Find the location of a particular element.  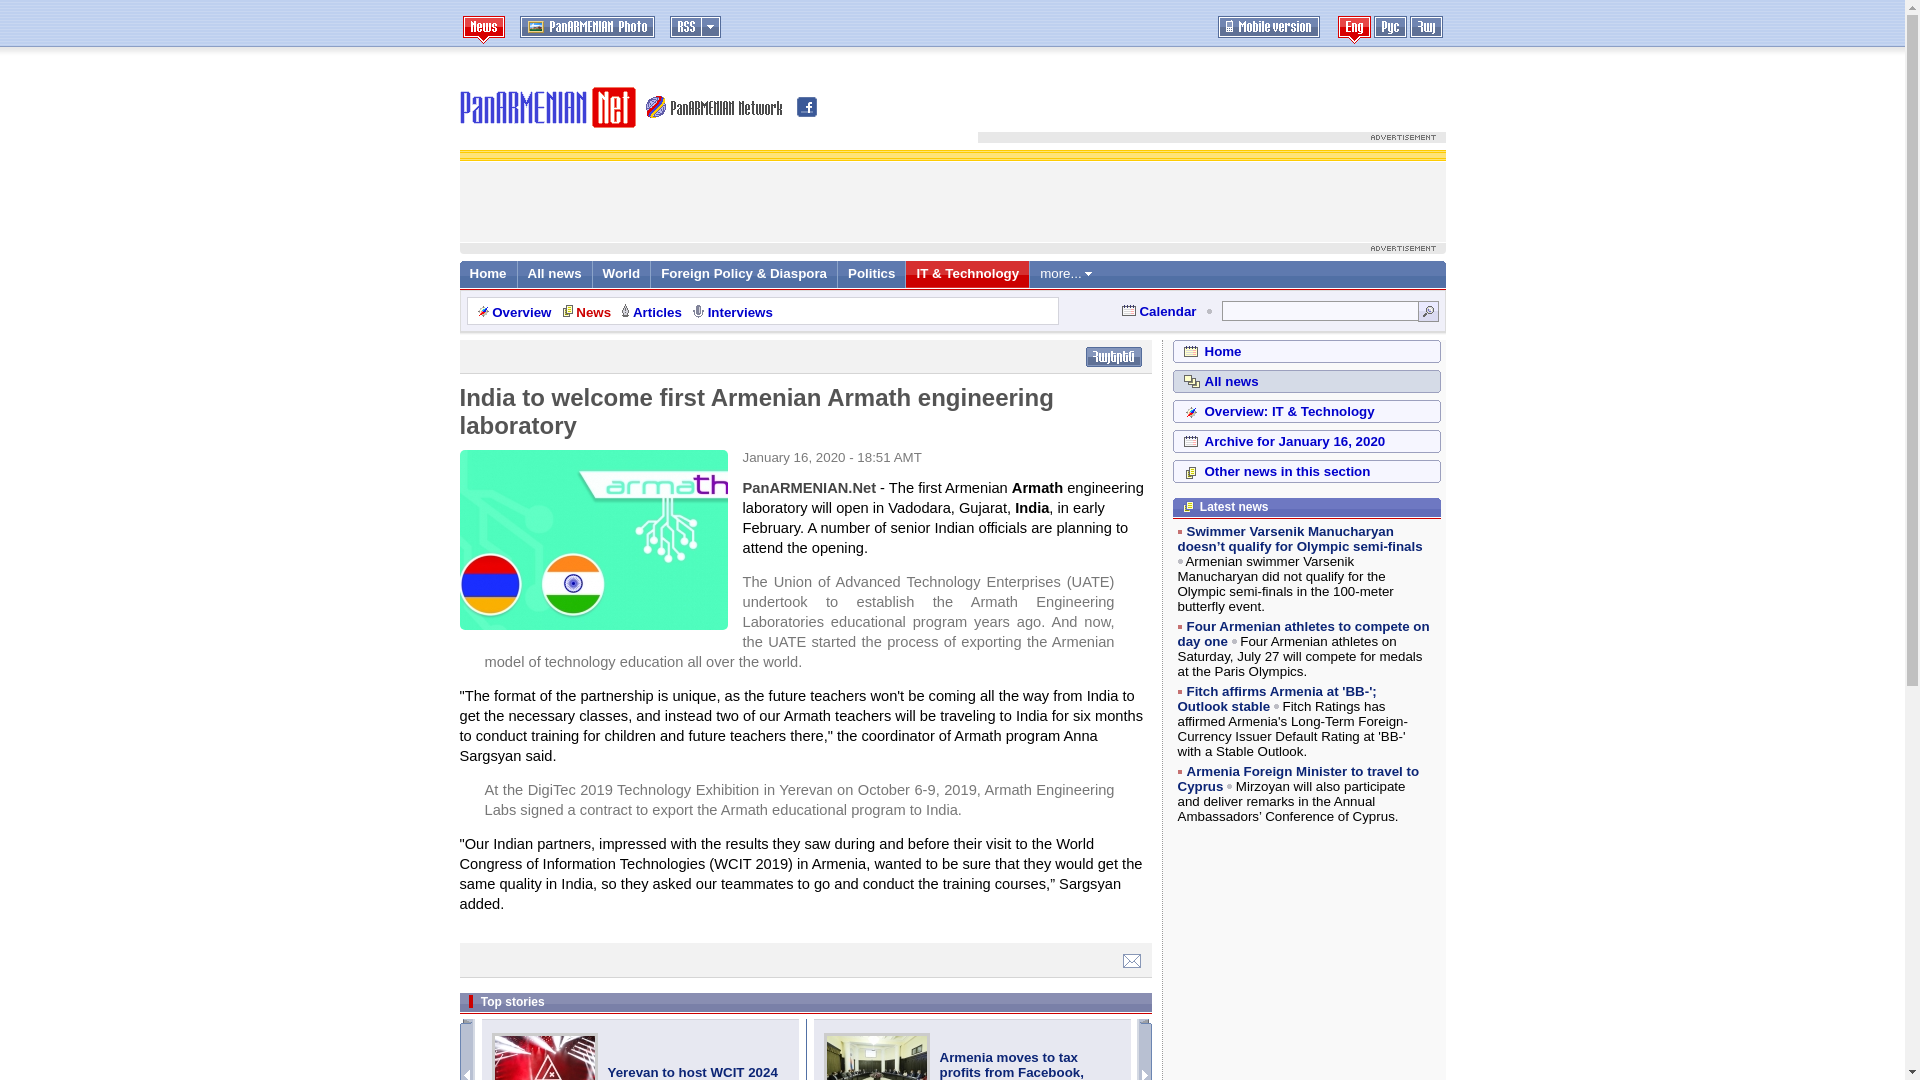

Interviews is located at coordinates (740, 312).